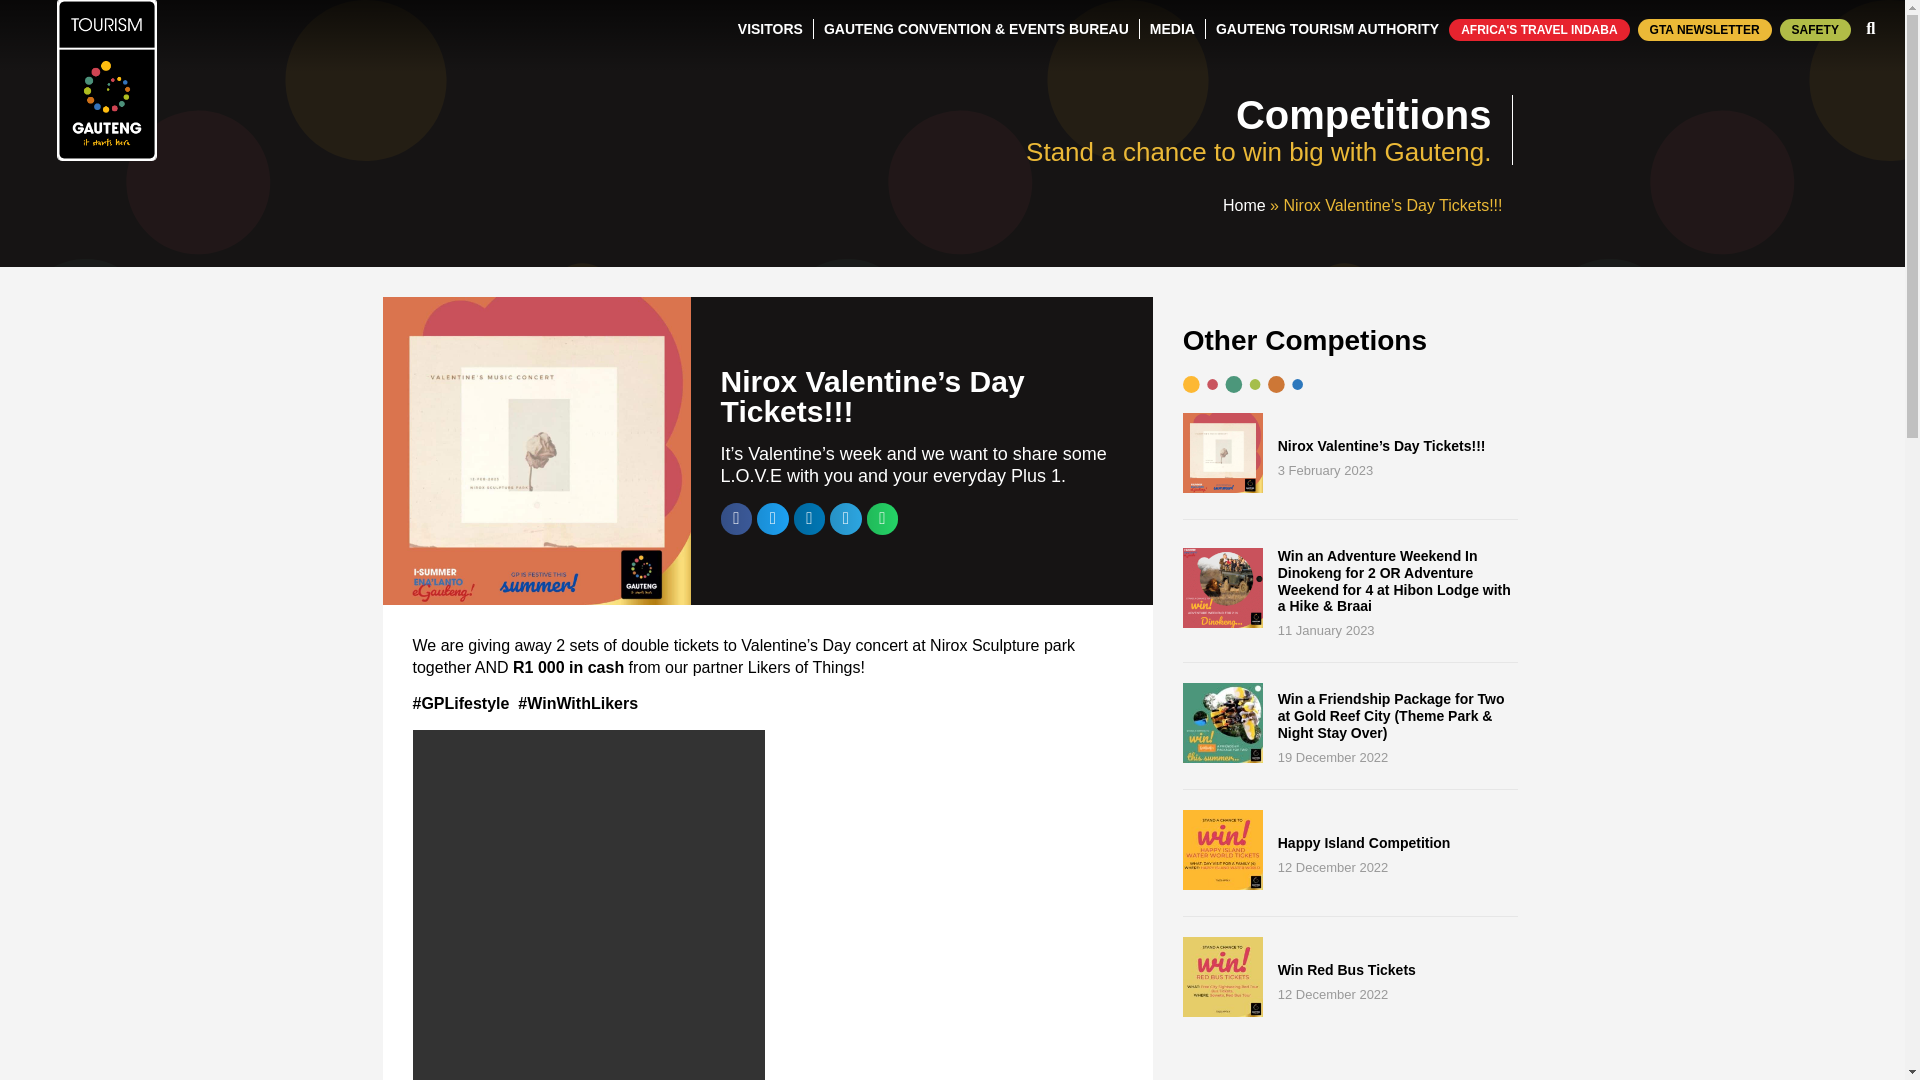 This screenshot has height=1080, width=1920. Describe the element at coordinates (1364, 842) in the screenshot. I see `Happy Island Competition` at that location.